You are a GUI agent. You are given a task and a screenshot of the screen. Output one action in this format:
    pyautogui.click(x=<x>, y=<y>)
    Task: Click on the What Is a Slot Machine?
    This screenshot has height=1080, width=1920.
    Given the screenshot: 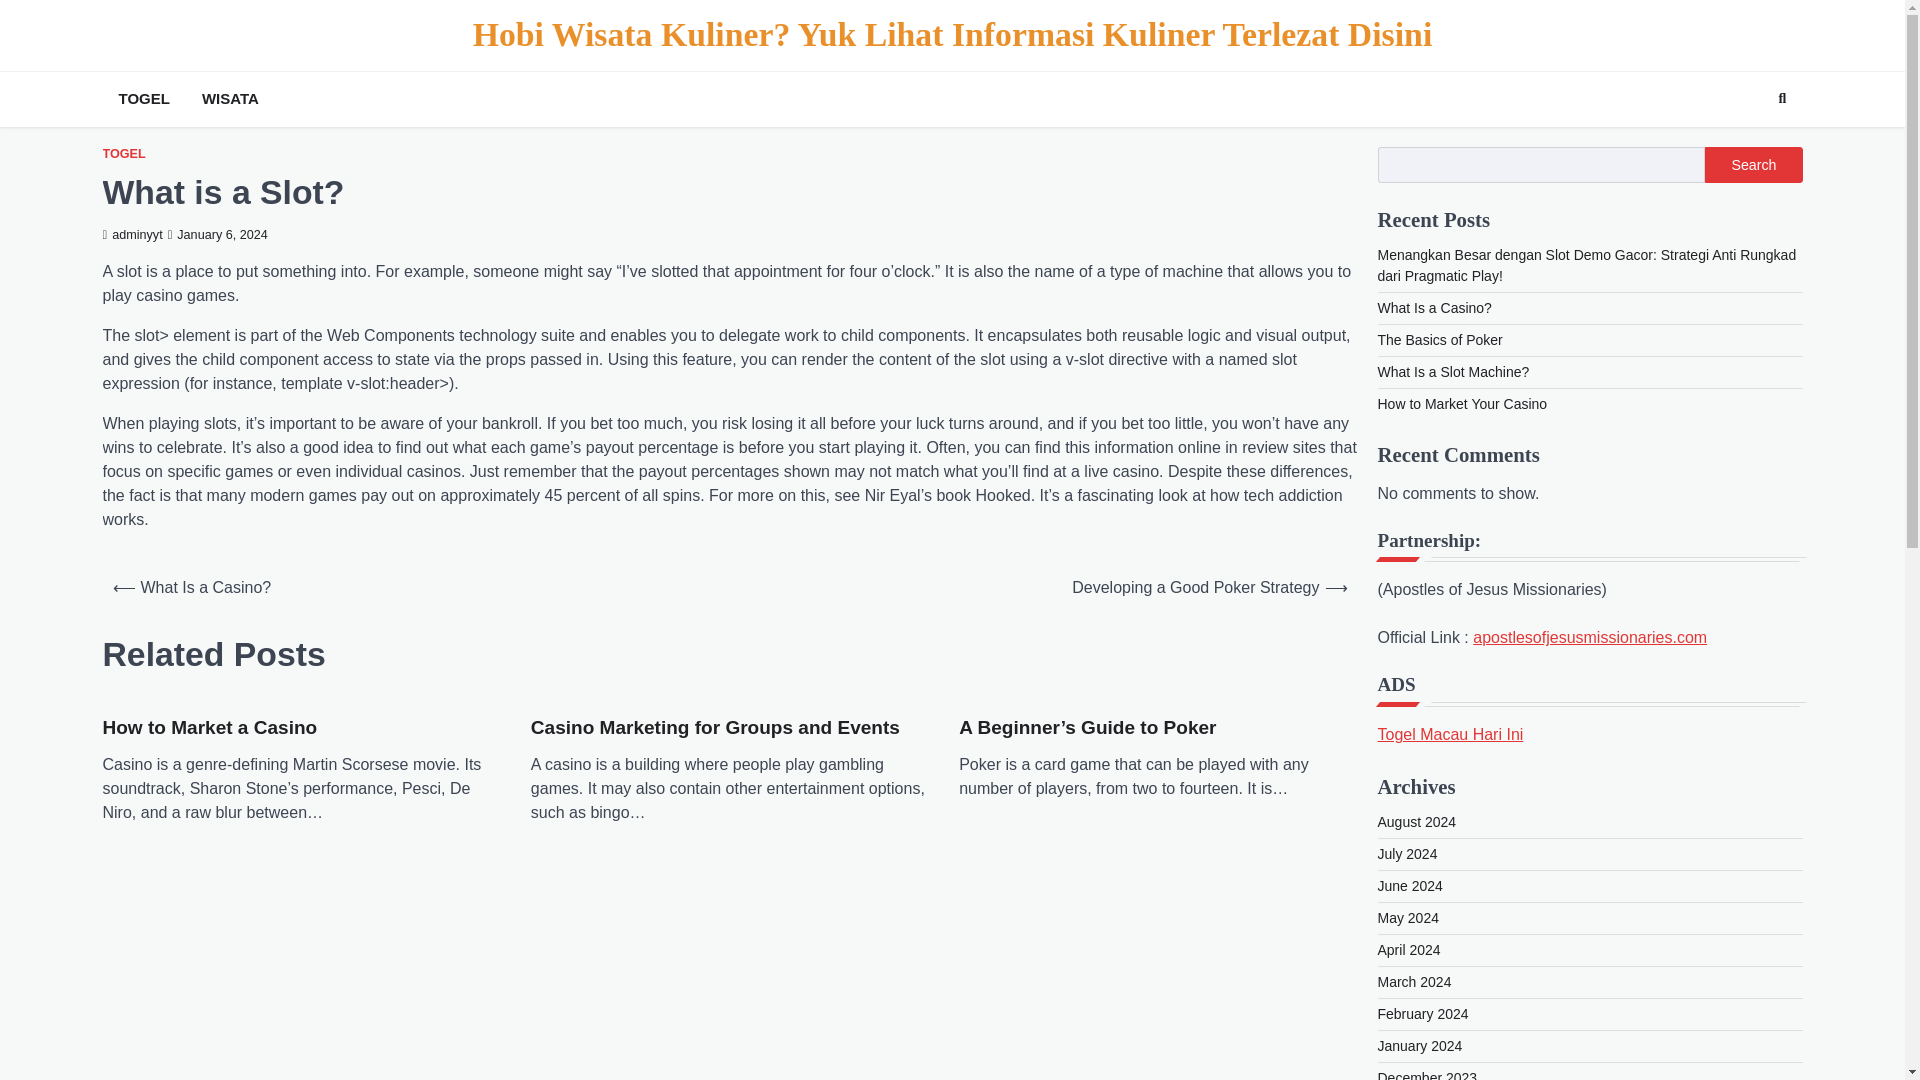 What is the action you would take?
    pyautogui.click(x=1454, y=372)
    